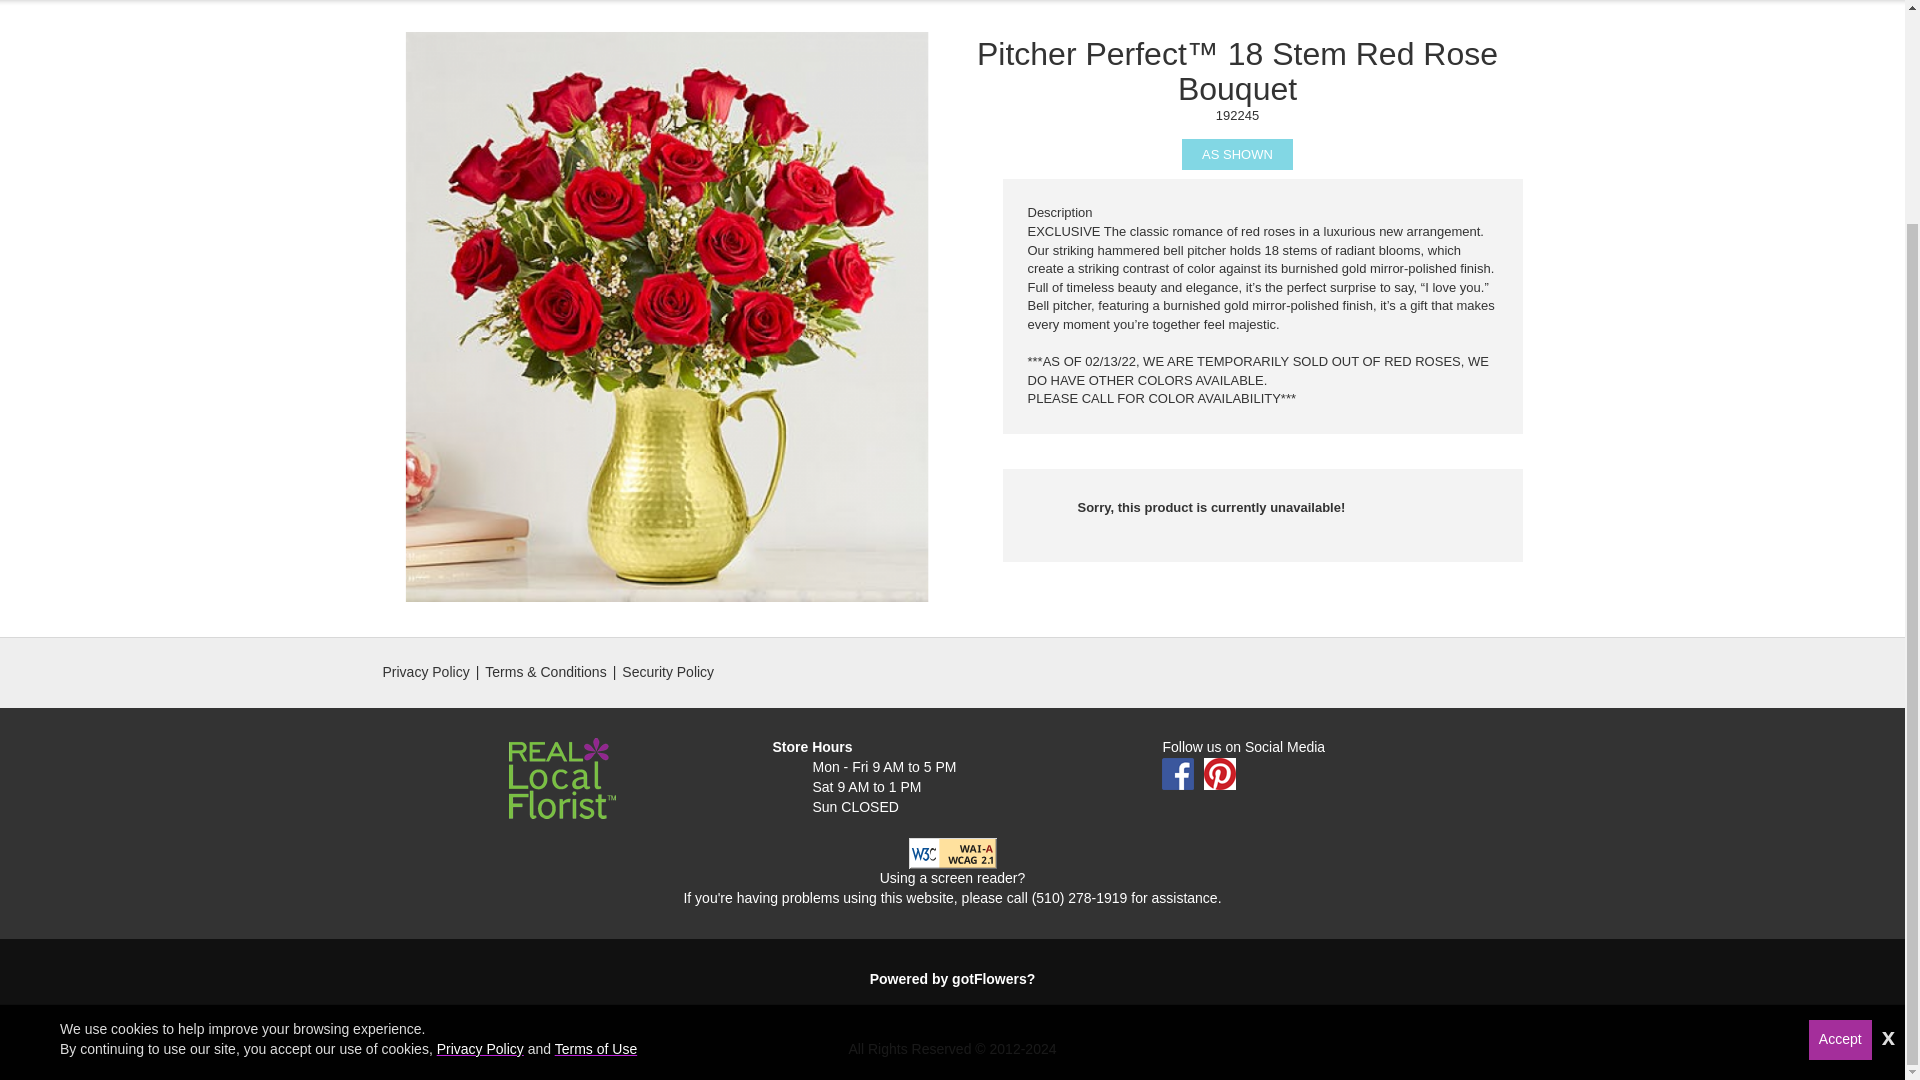  Describe the element at coordinates (952, 851) in the screenshot. I see `Explanation of WCAG 2 Level A Conformance` at that location.